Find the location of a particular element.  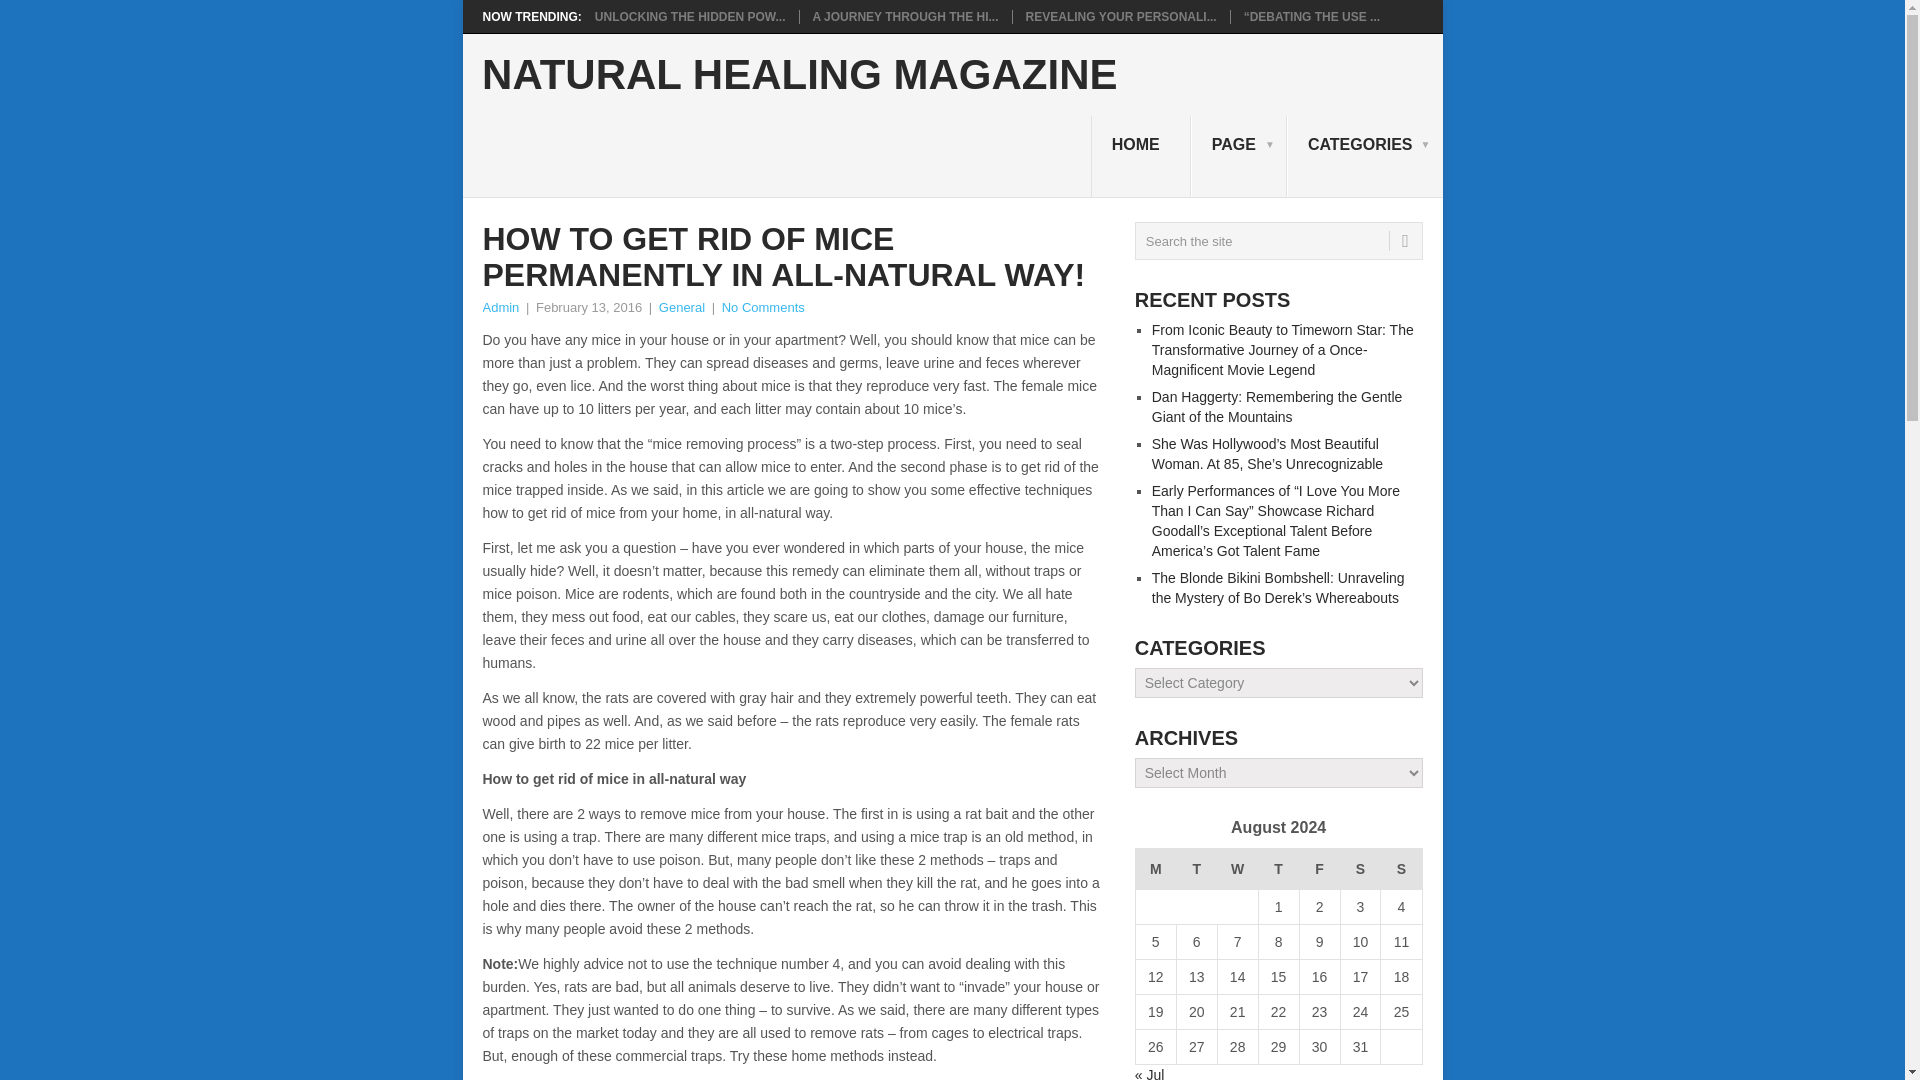

A Journey Through the History of Kitchen Gadgets is located at coordinates (905, 16).